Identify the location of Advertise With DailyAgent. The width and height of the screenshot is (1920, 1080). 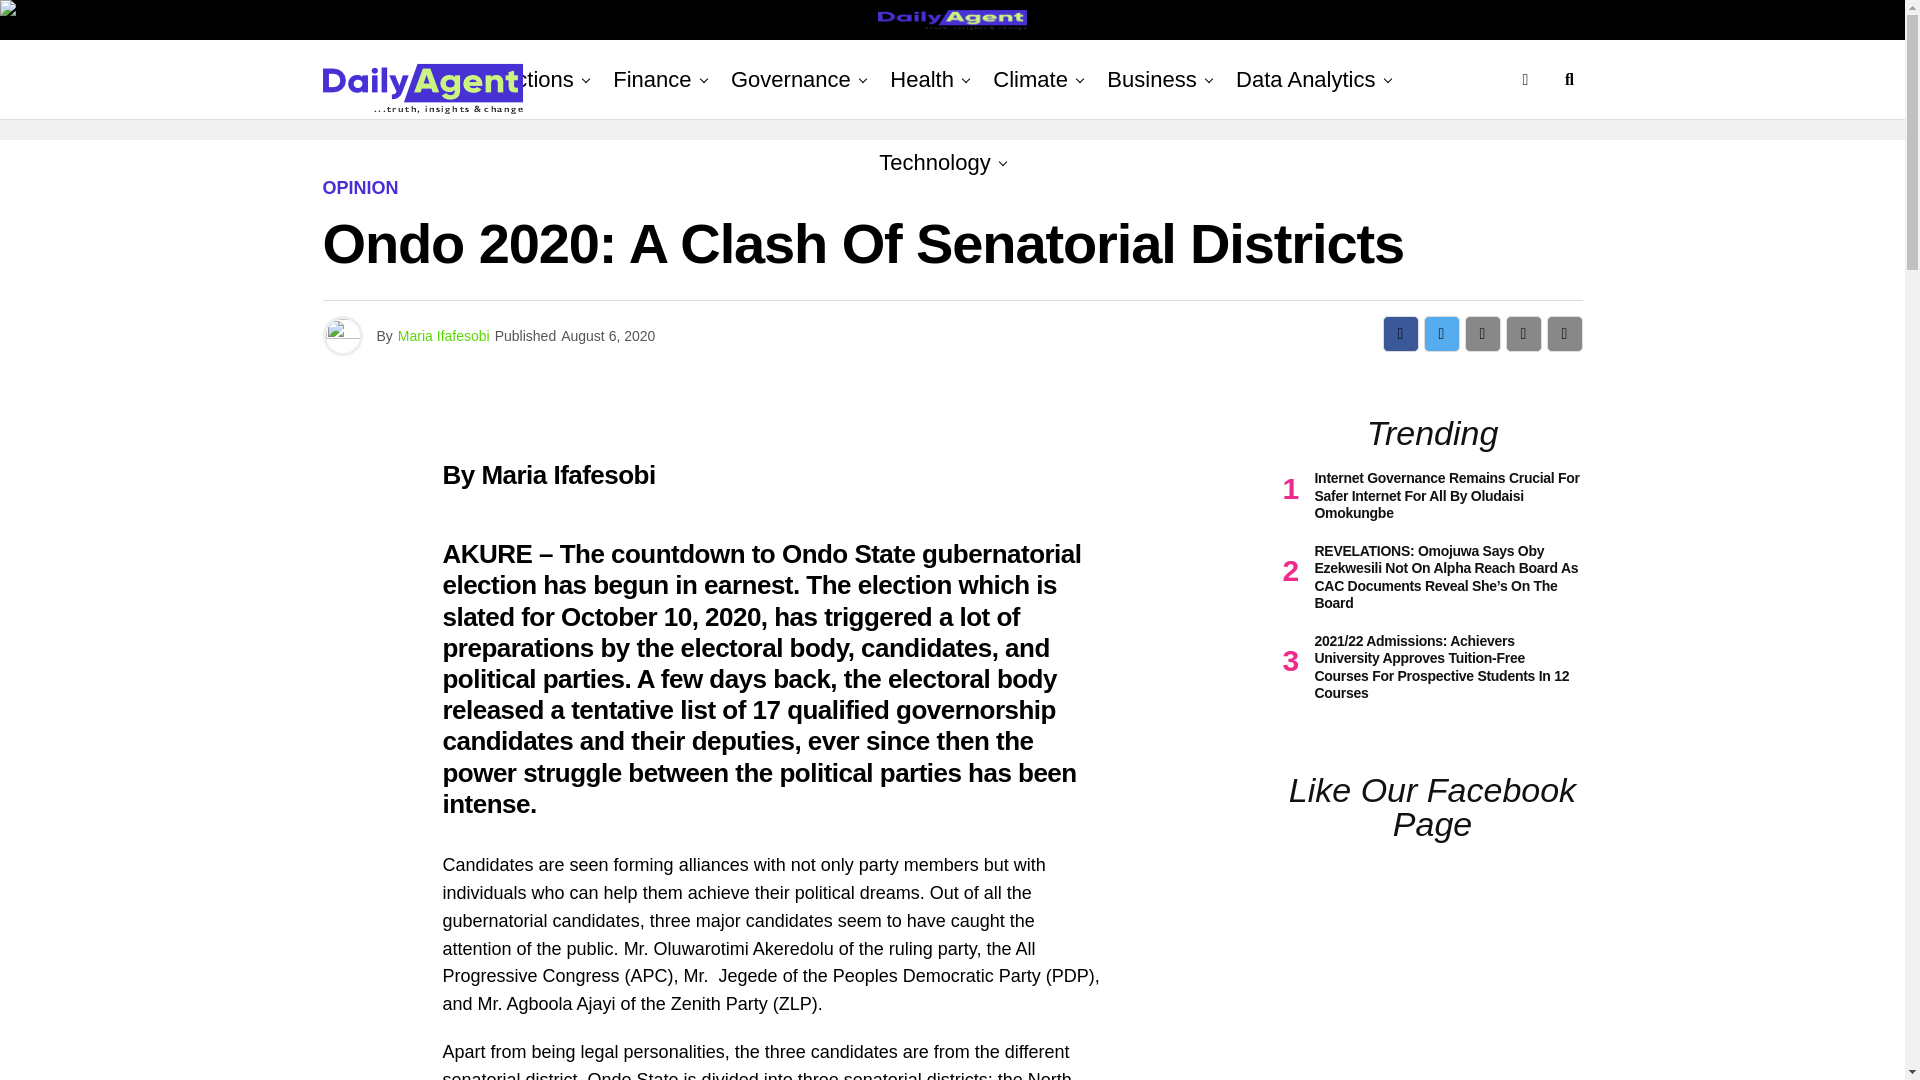
(498, 41).